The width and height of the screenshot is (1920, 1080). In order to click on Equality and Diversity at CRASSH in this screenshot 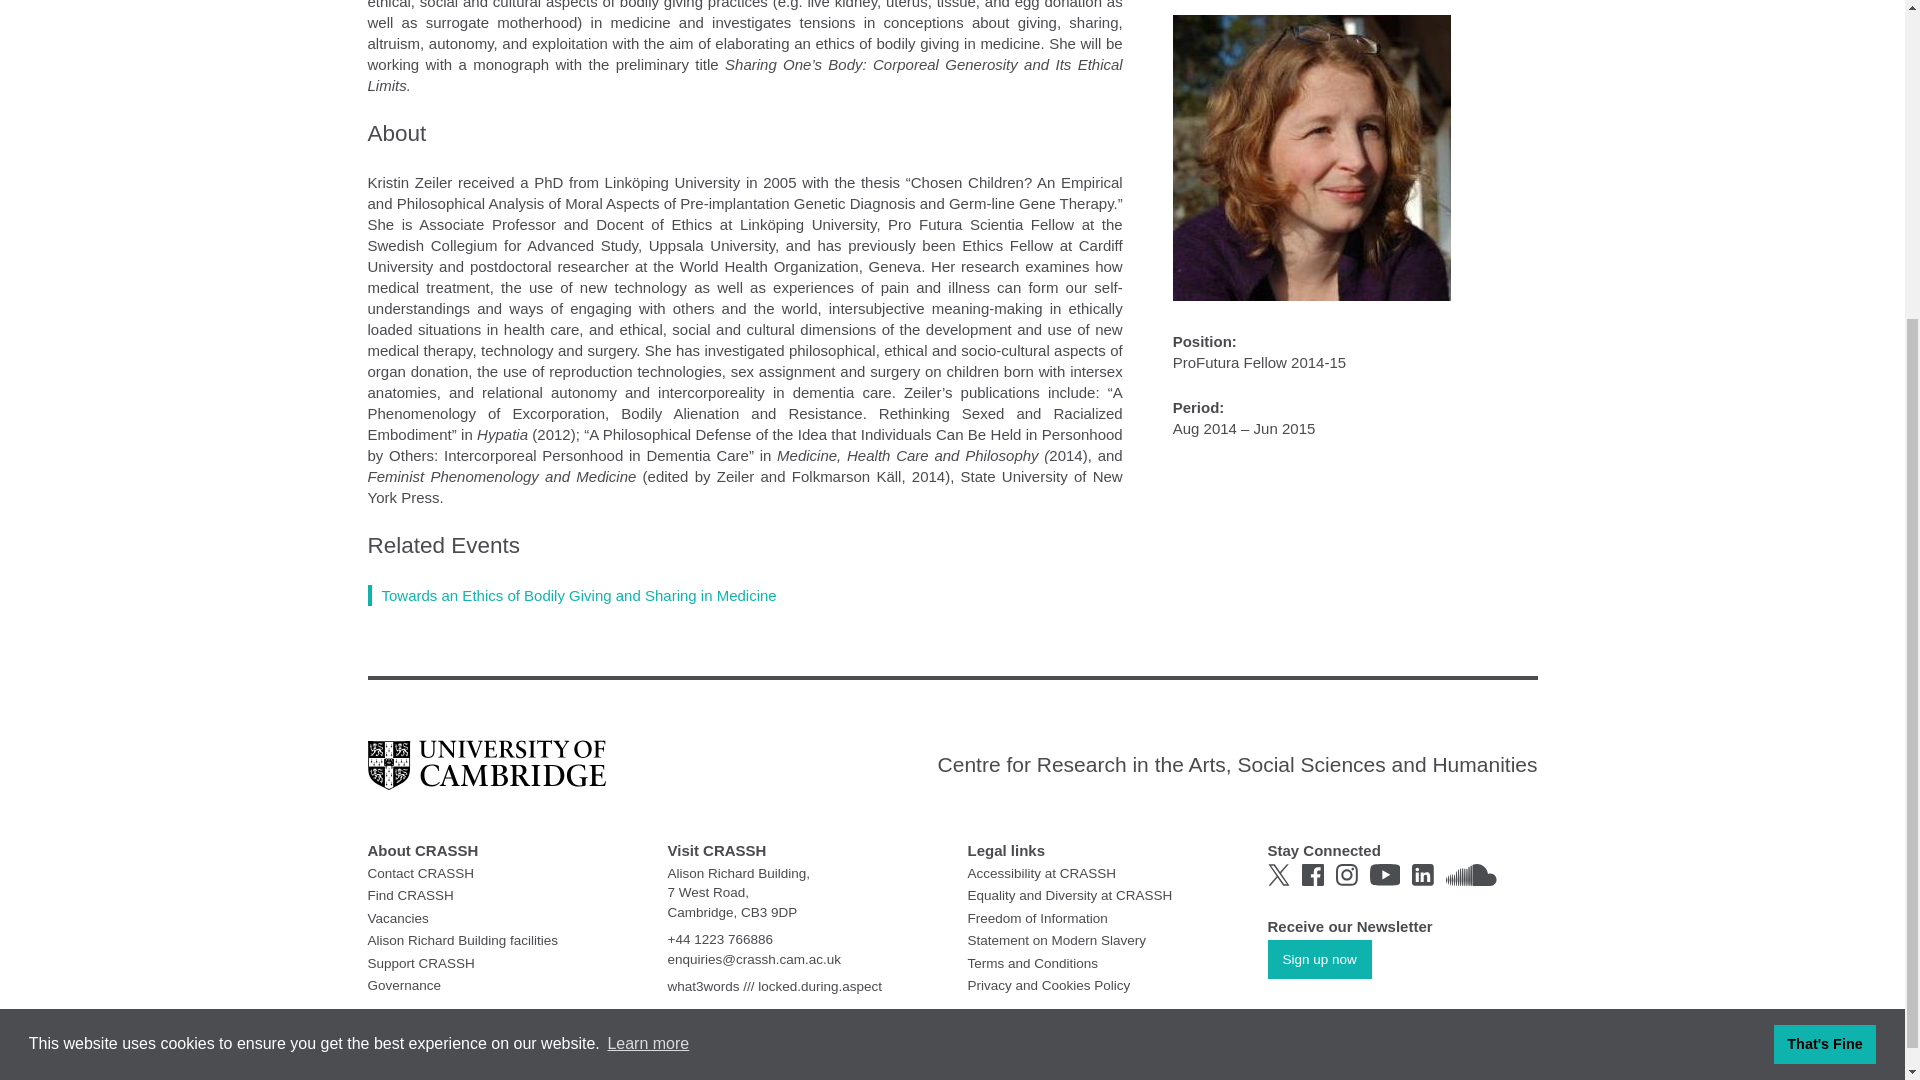, I will do `click(1070, 894)`.